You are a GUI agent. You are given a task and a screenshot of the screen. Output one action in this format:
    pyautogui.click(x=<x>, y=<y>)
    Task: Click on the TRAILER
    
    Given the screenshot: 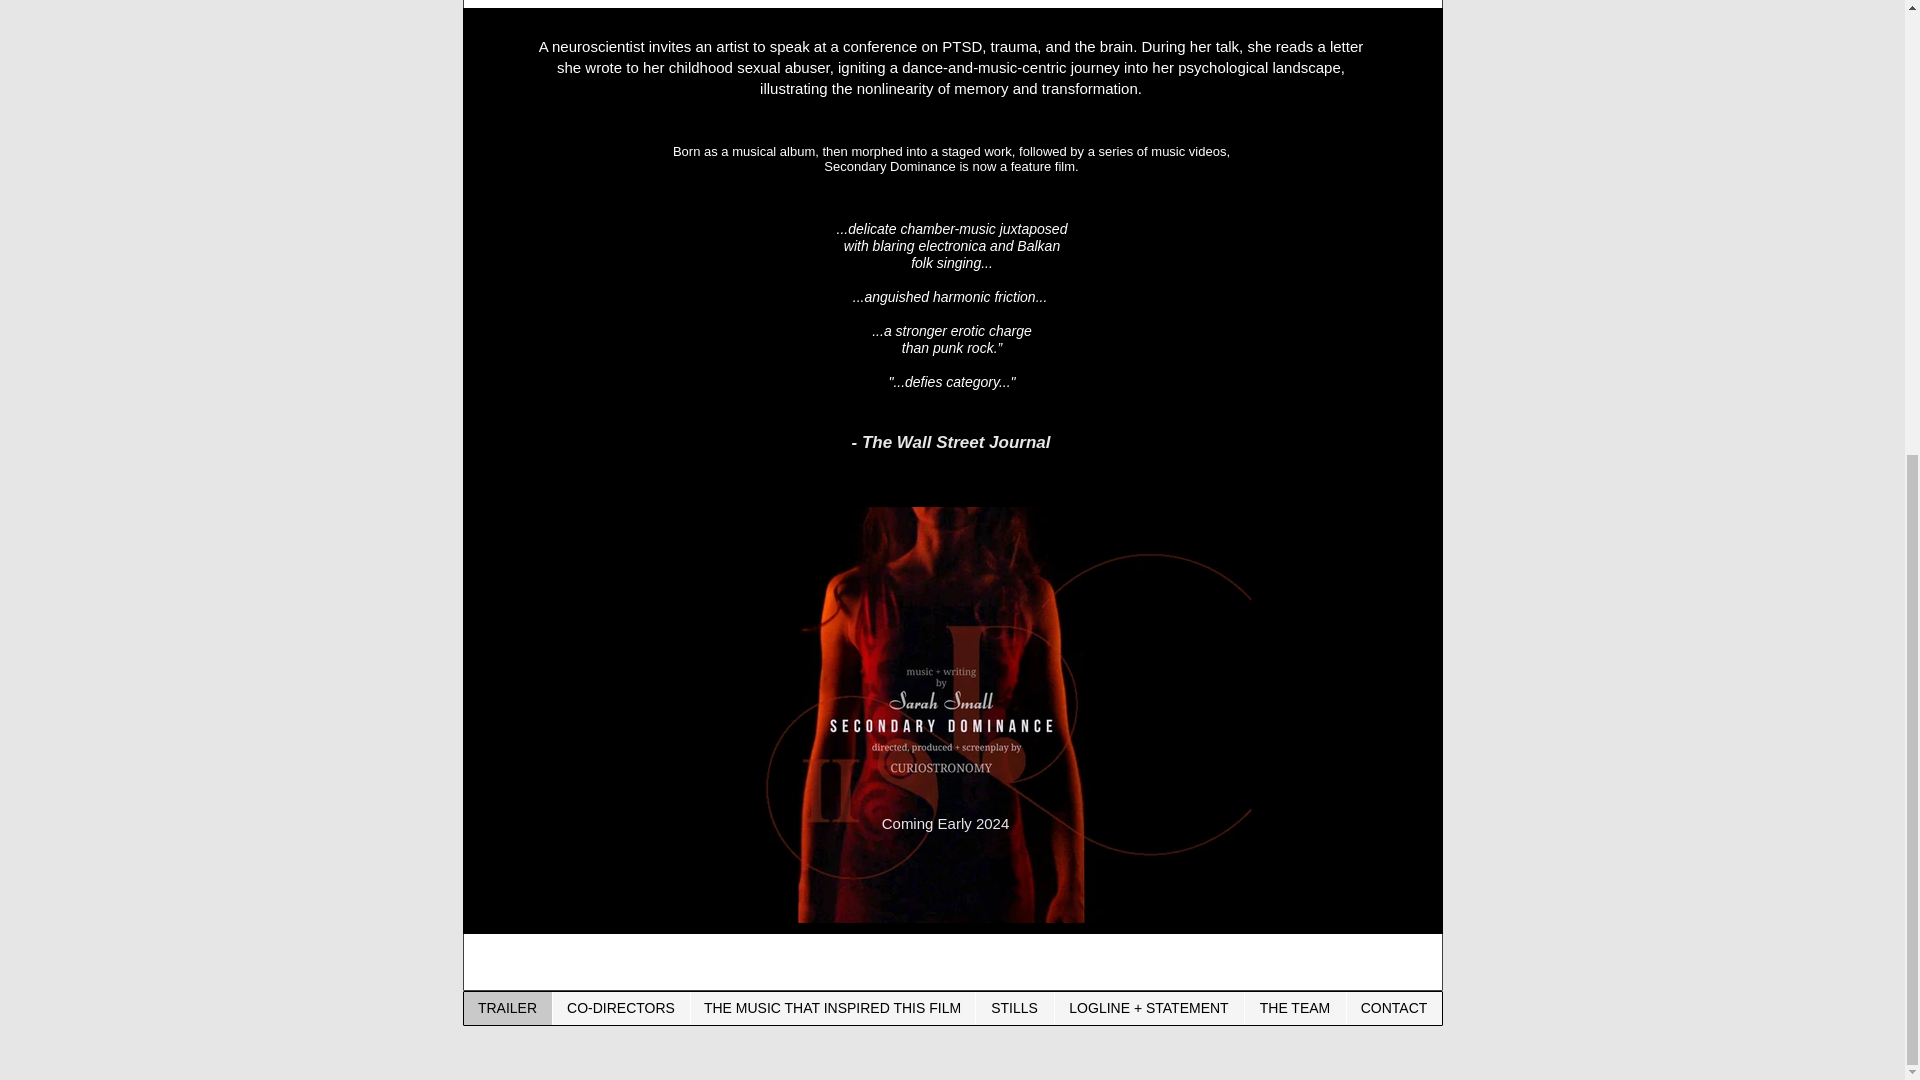 What is the action you would take?
    pyautogui.click(x=508, y=1008)
    